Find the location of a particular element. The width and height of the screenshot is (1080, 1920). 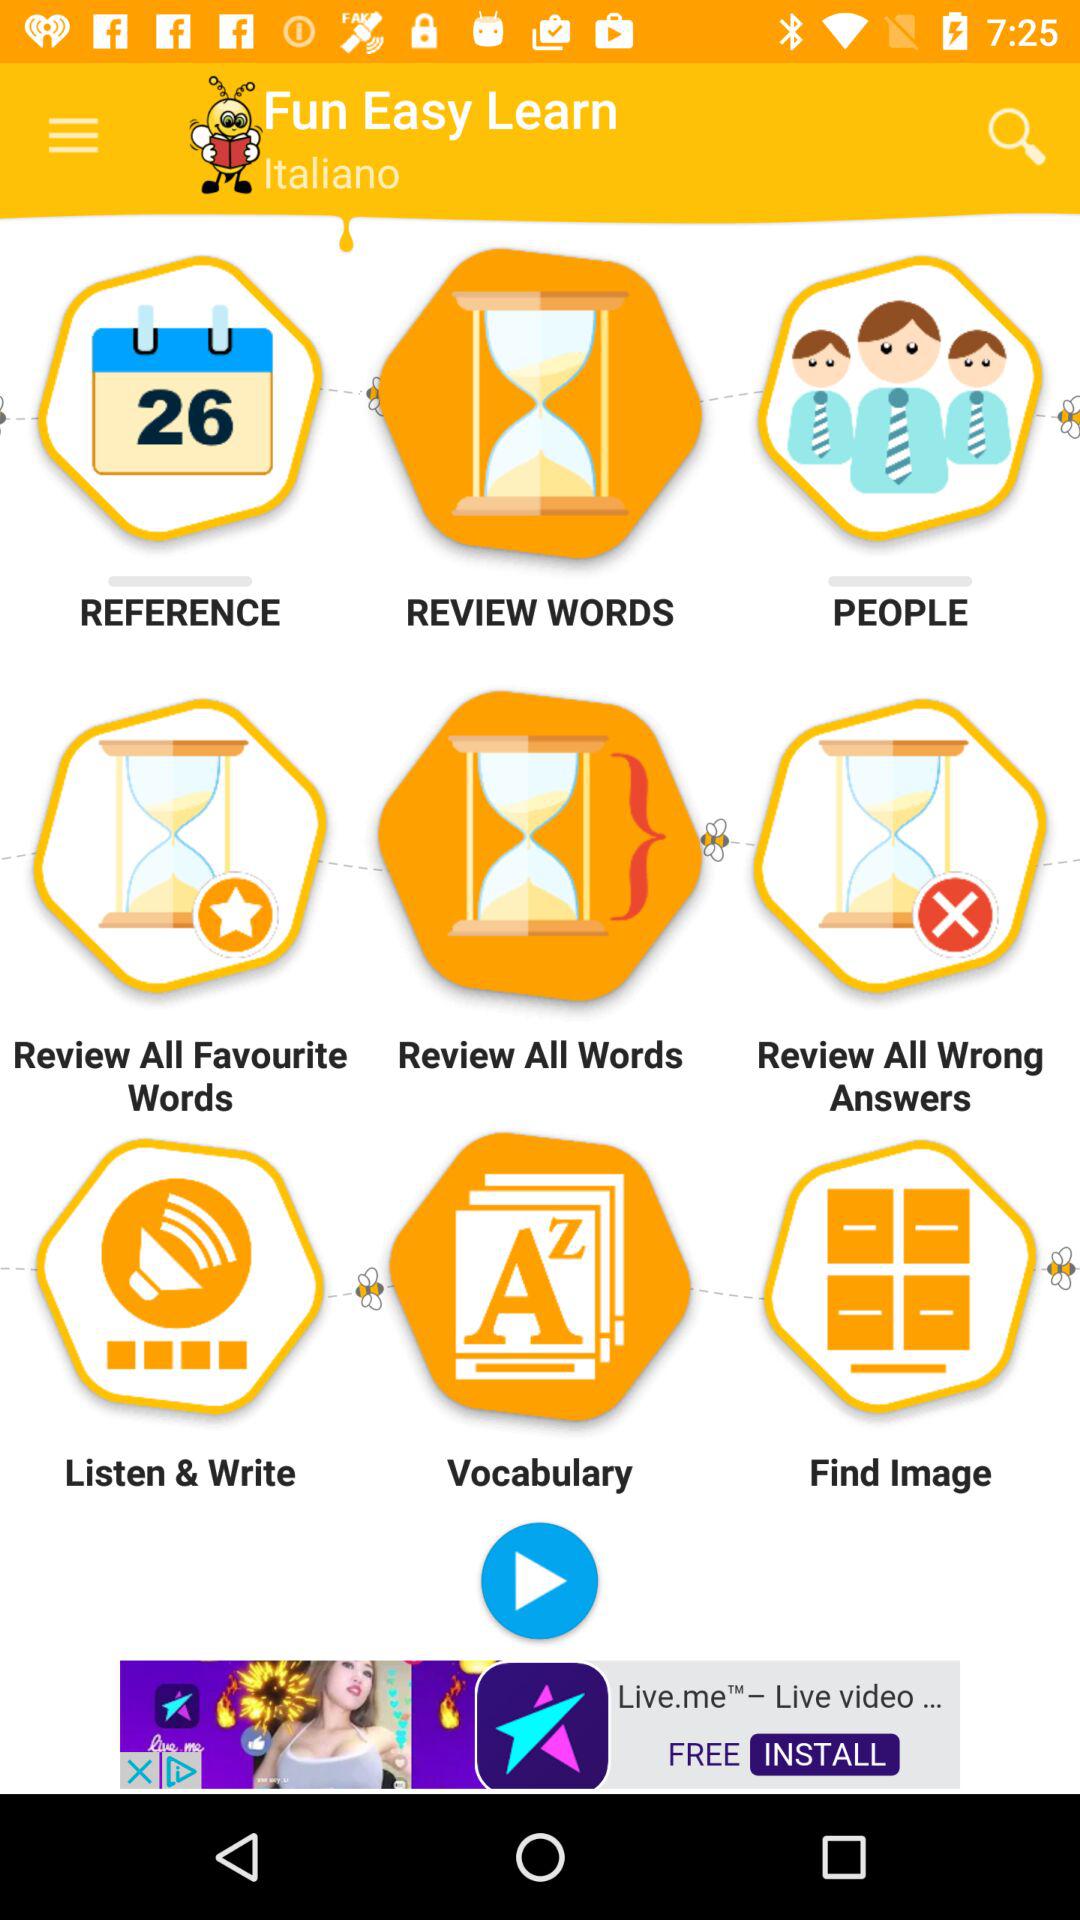

instal app is located at coordinates (540, 1722).